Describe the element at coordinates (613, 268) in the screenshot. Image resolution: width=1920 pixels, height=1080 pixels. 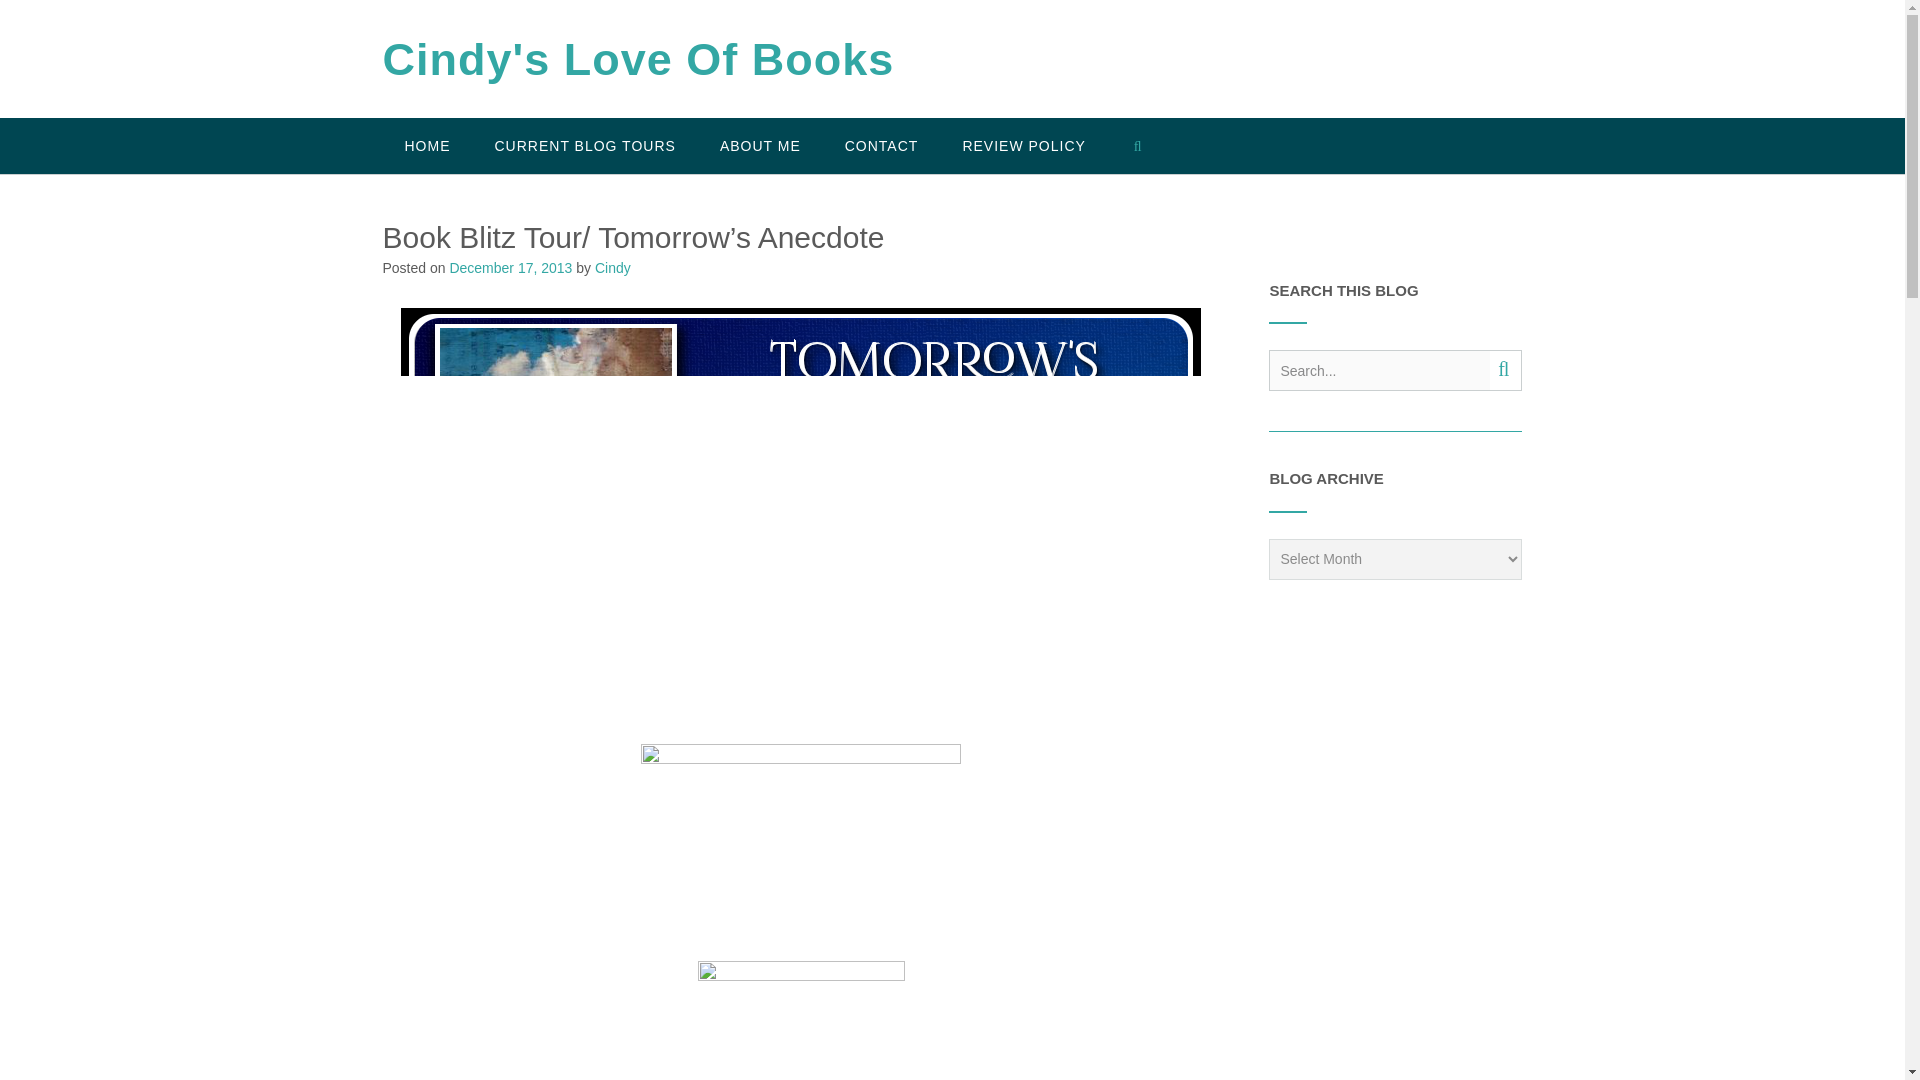
I see `Cindy` at that location.